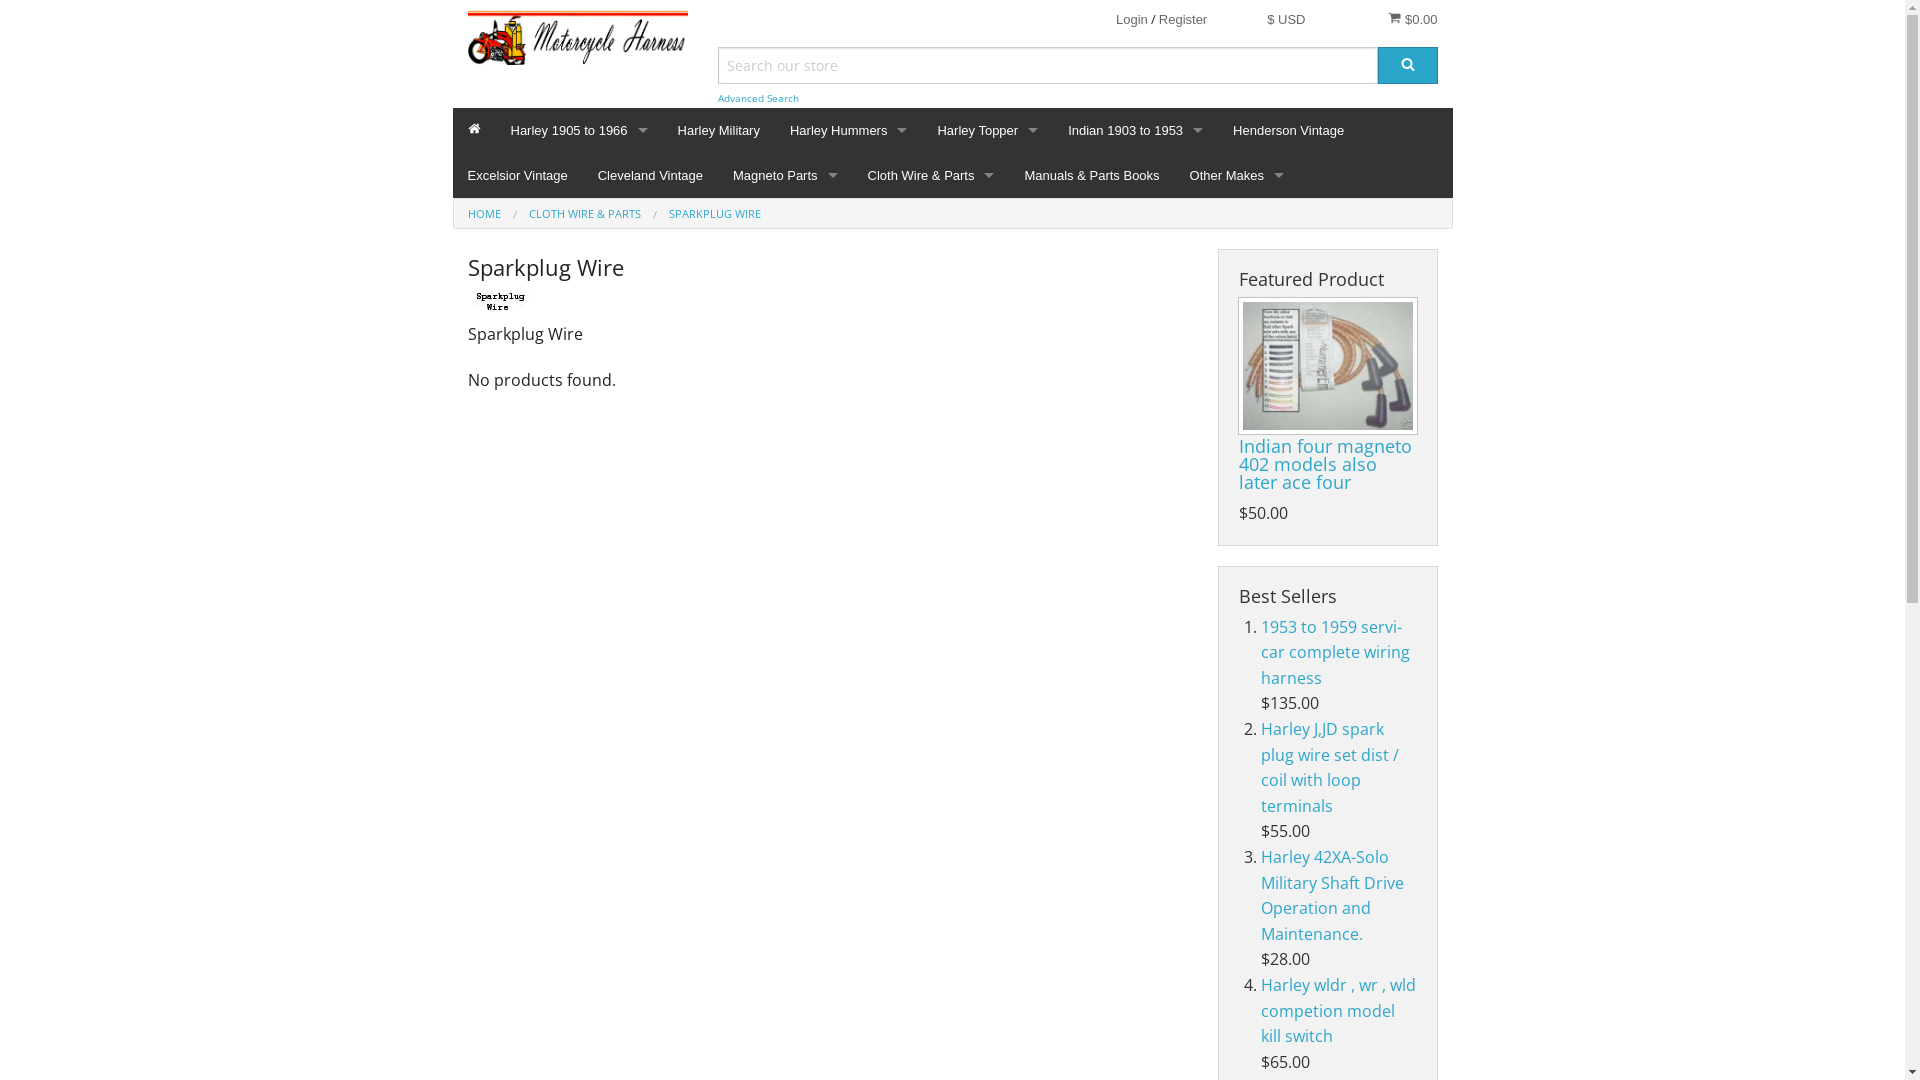 The image size is (1920, 1080). Describe the element at coordinates (580, 246) in the screenshot. I see `Harley Sparkplug Wires` at that location.